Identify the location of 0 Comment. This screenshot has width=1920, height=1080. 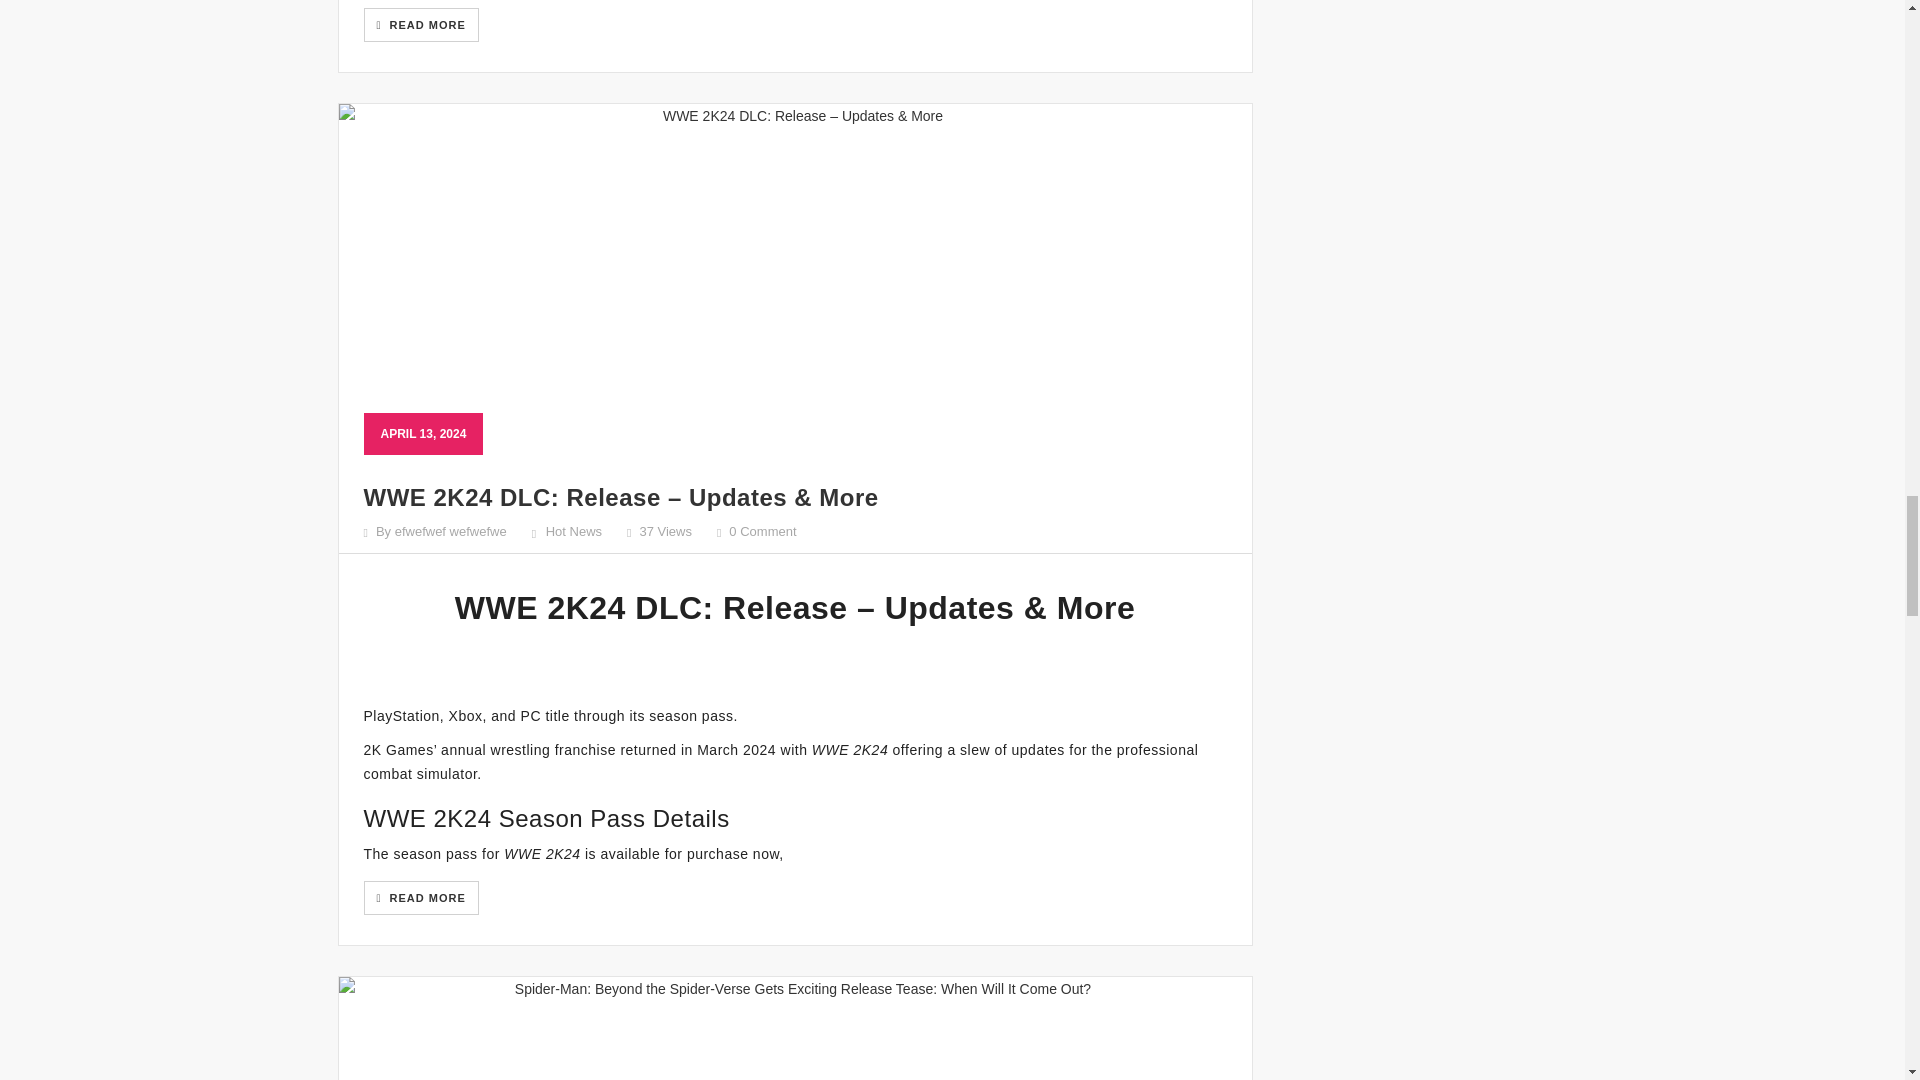
(762, 530).